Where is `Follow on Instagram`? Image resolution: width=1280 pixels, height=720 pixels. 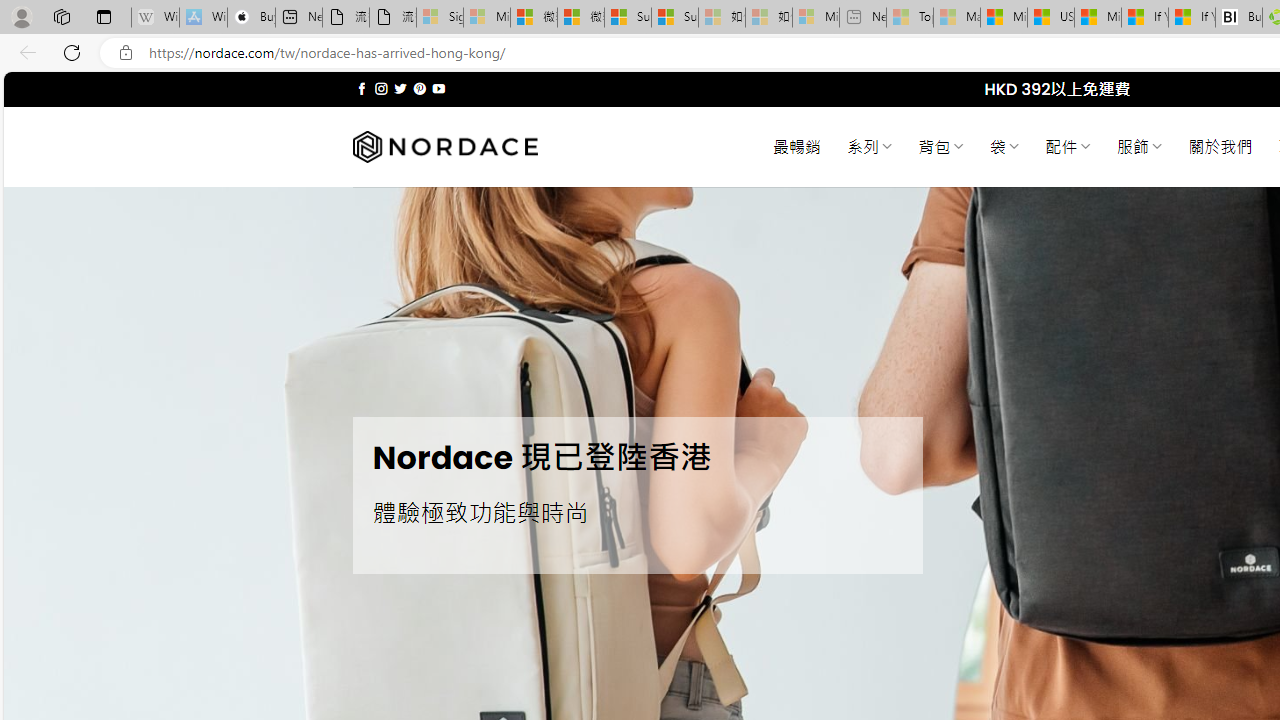
Follow on Instagram is located at coordinates (381, 88).